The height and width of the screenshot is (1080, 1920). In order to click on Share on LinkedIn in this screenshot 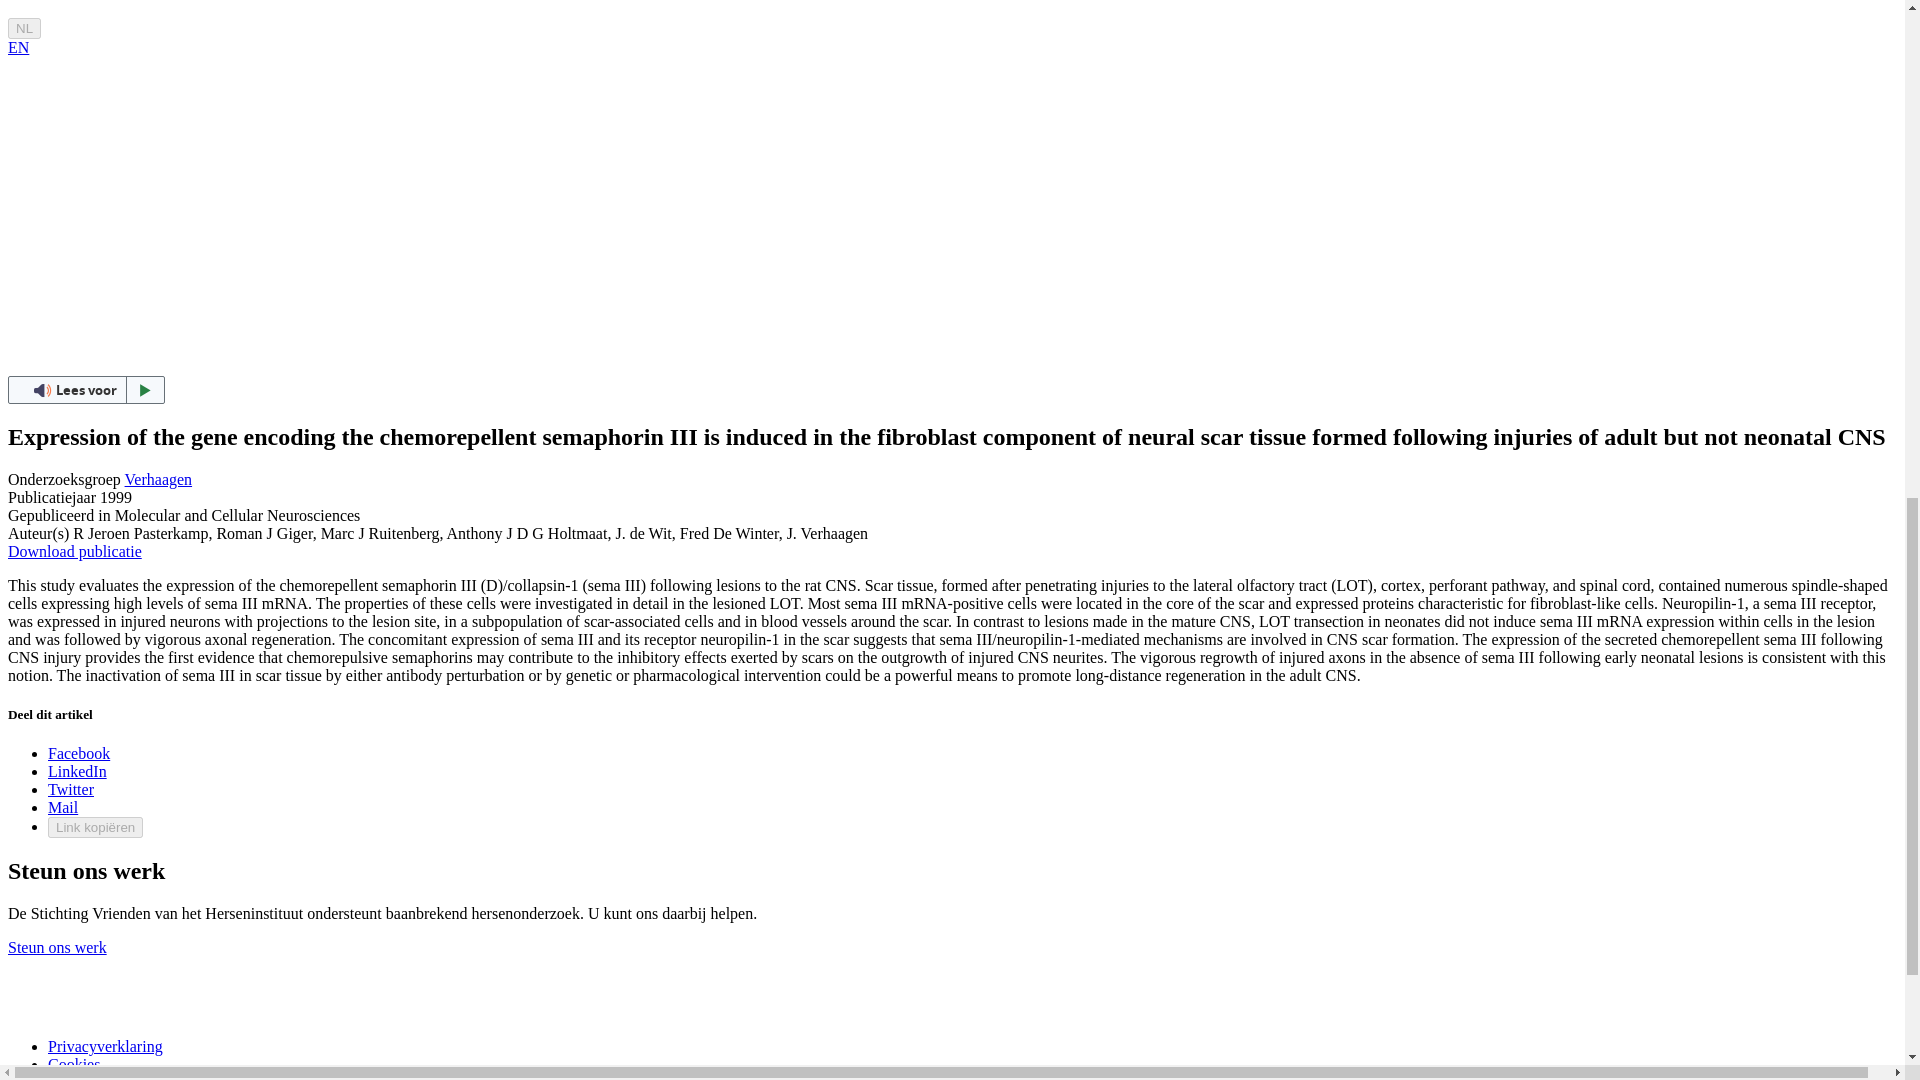, I will do `click(78, 770)`.